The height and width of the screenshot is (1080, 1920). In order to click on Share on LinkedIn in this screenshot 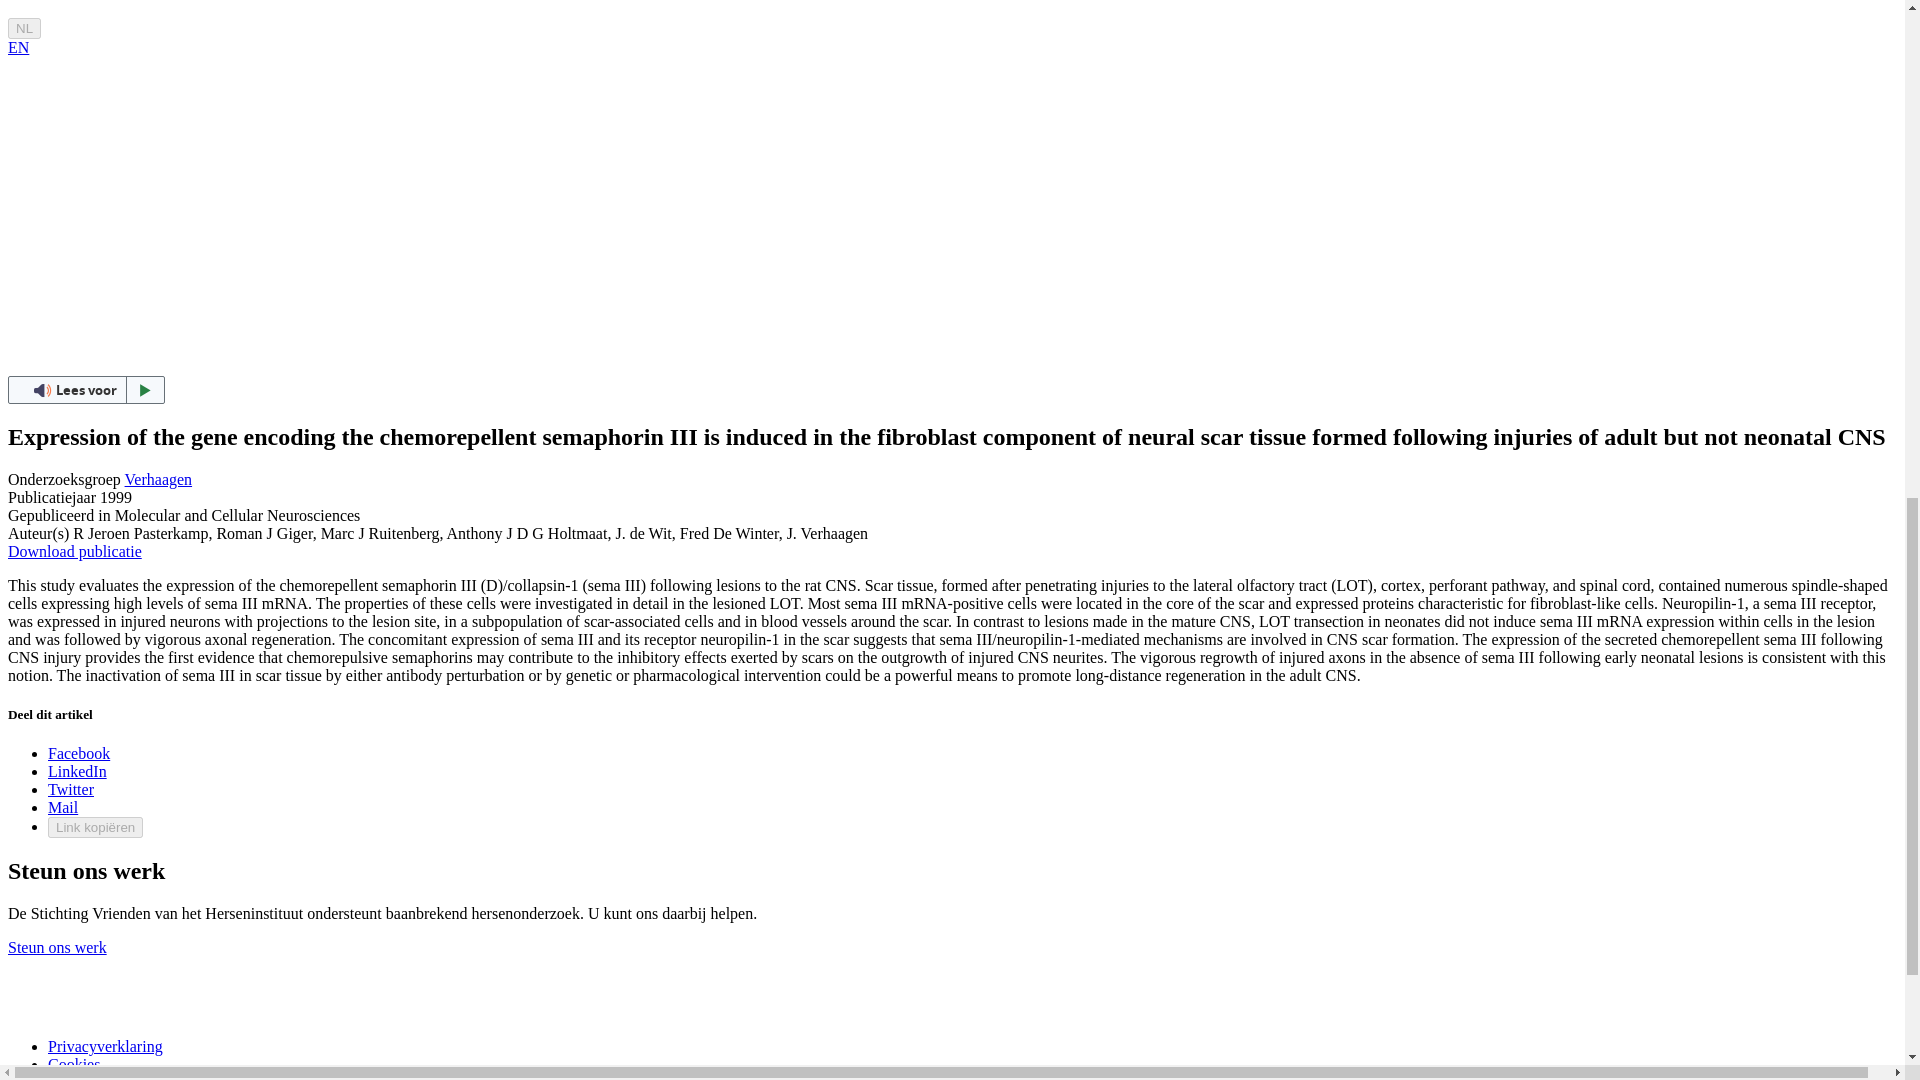, I will do `click(78, 770)`.